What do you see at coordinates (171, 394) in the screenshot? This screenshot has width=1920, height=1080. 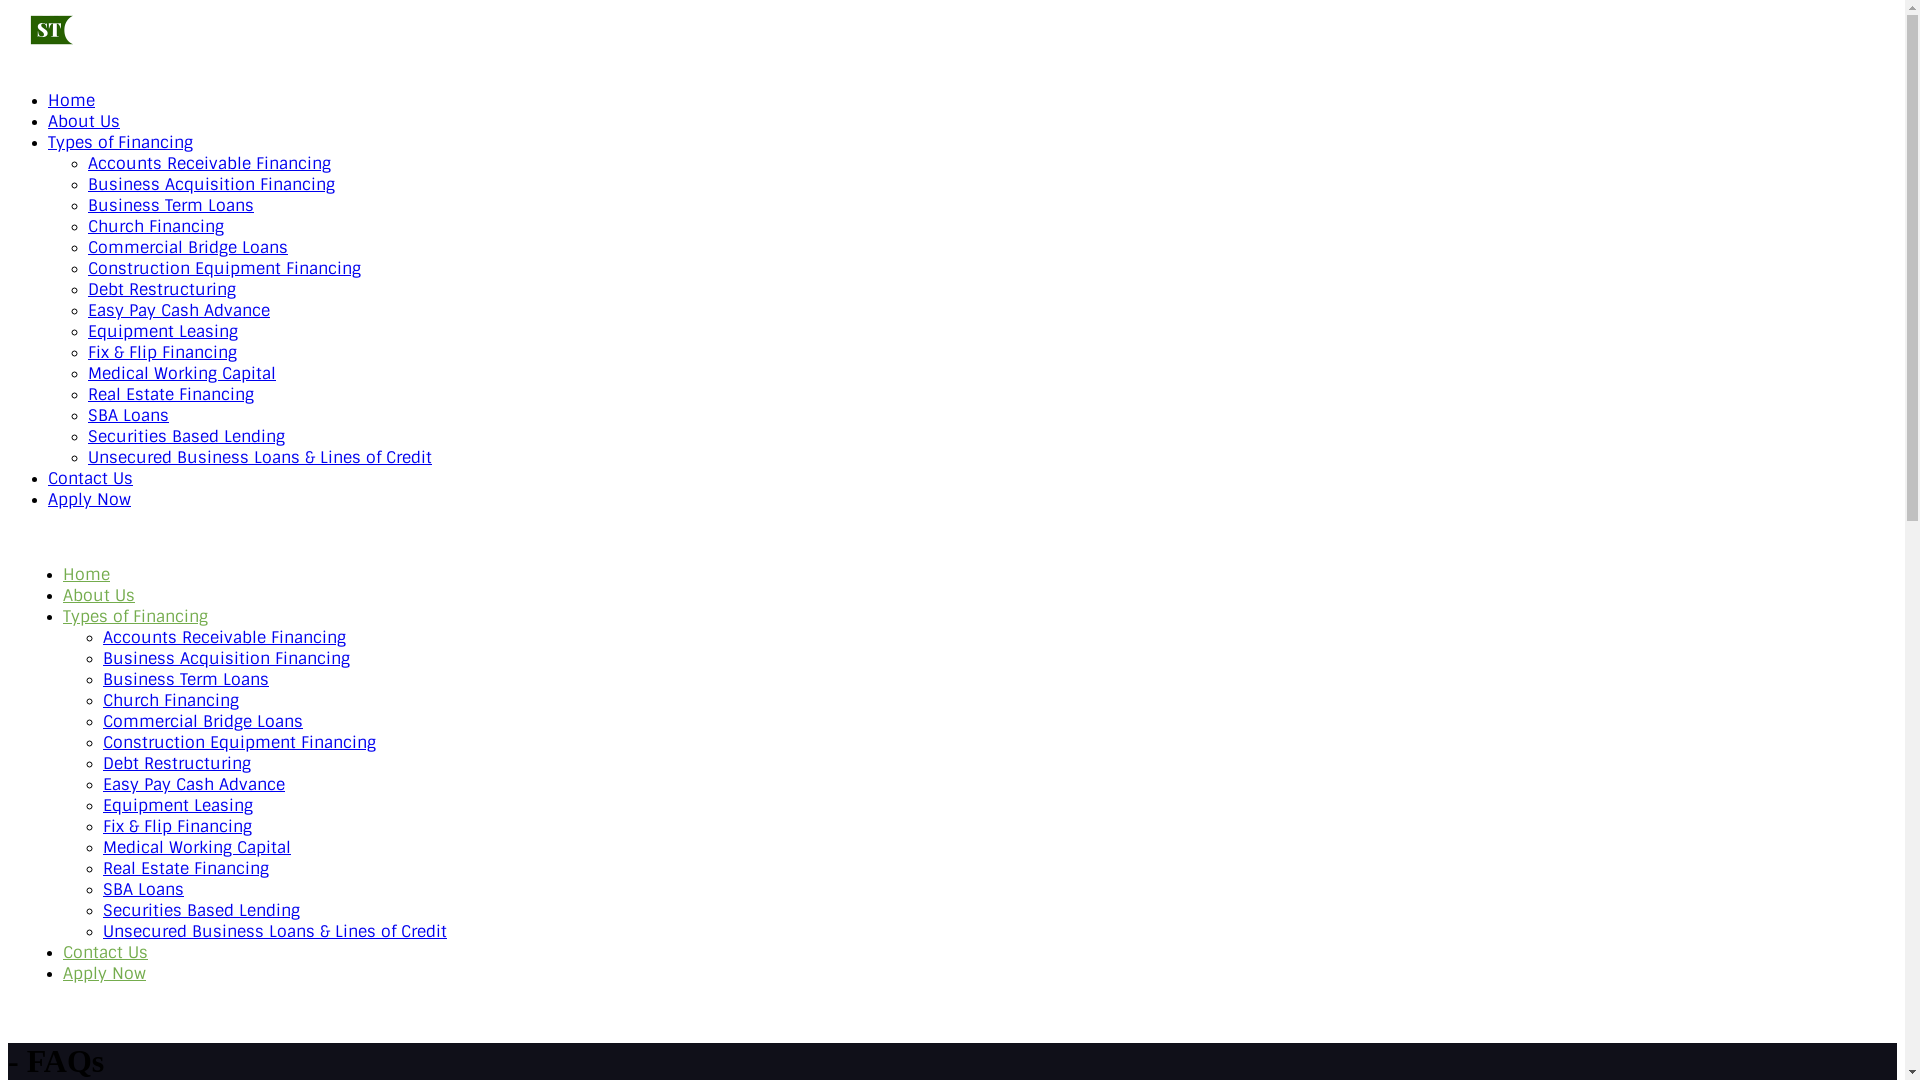 I see `Real Estate Financing` at bounding box center [171, 394].